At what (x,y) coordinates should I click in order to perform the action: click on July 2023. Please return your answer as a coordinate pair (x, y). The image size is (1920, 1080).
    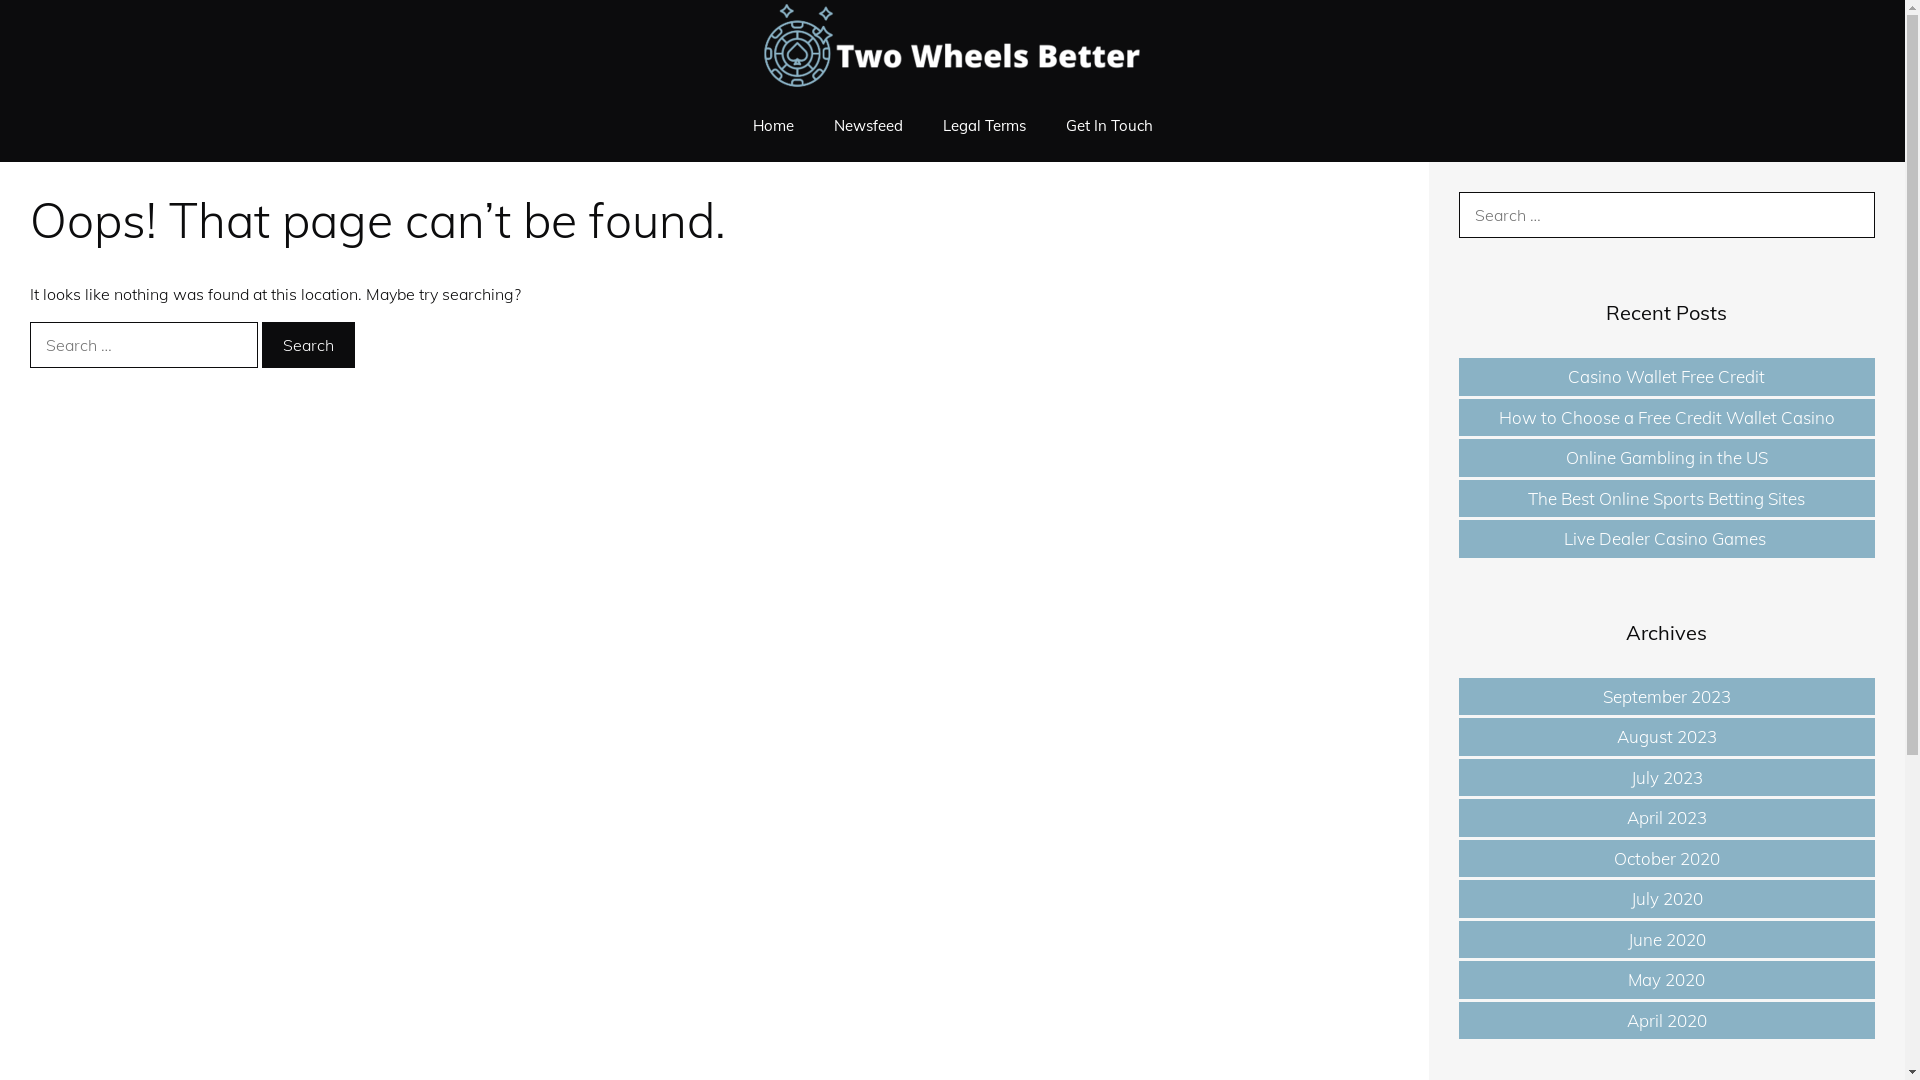
    Looking at the image, I should click on (1667, 776).